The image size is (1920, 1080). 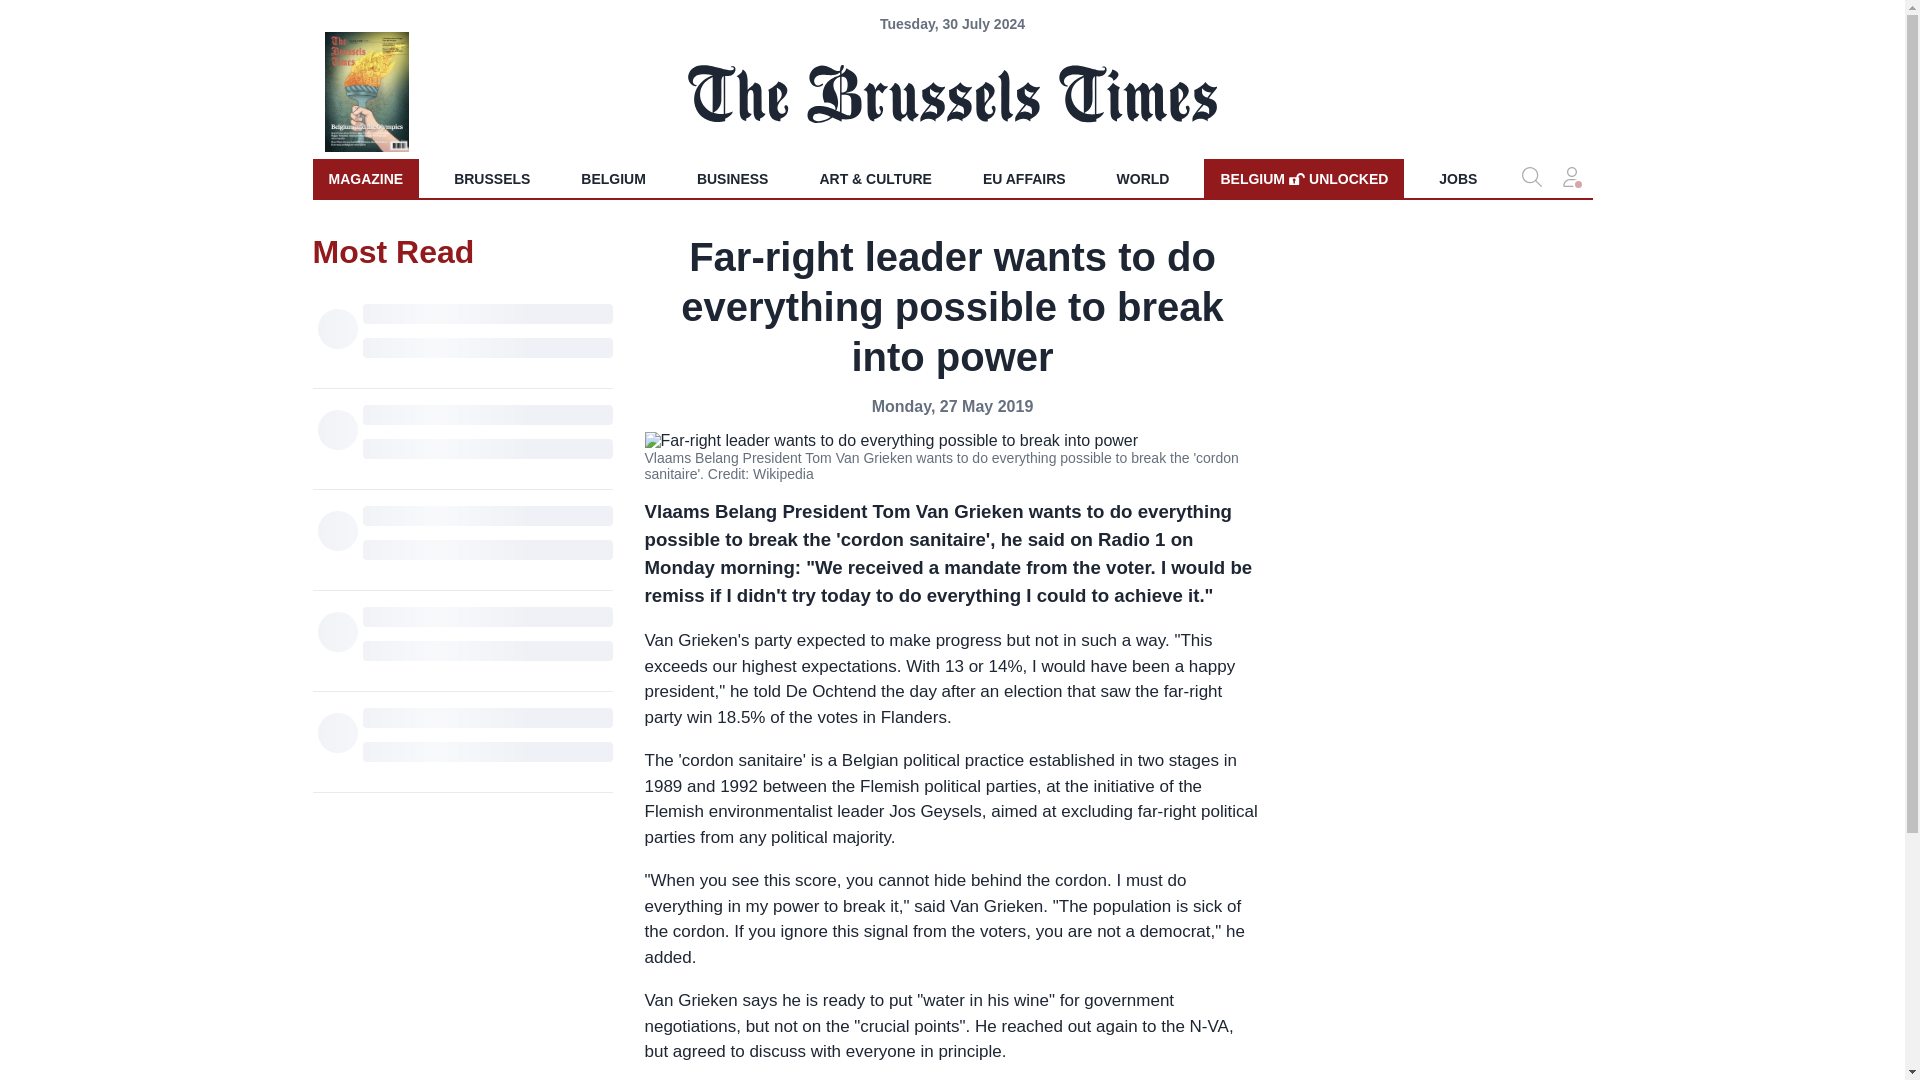 What do you see at coordinates (1458, 178) in the screenshot?
I see `MAGAZINE` at bounding box center [1458, 178].